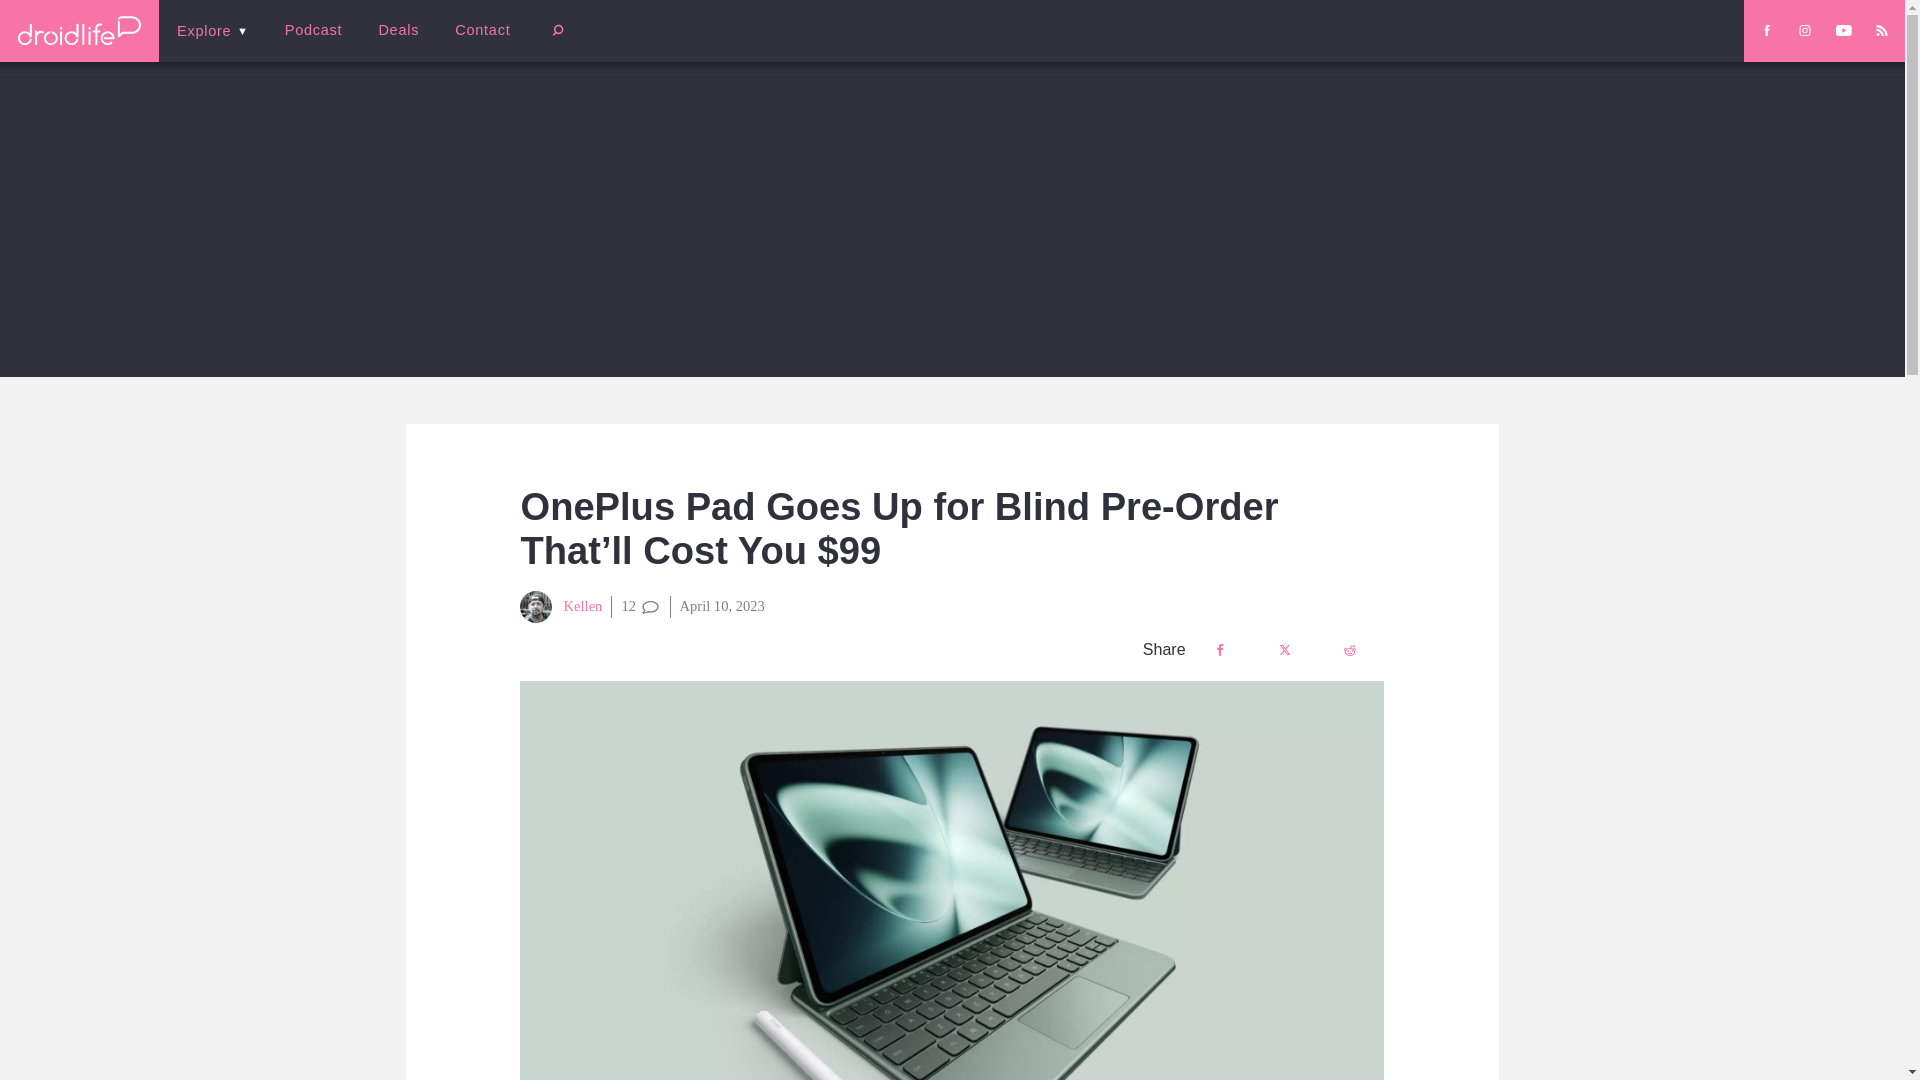 This screenshot has width=1920, height=1080. What do you see at coordinates (212, 30) in the screenshot?
I see `Explore` at bounding box center [212, 30].